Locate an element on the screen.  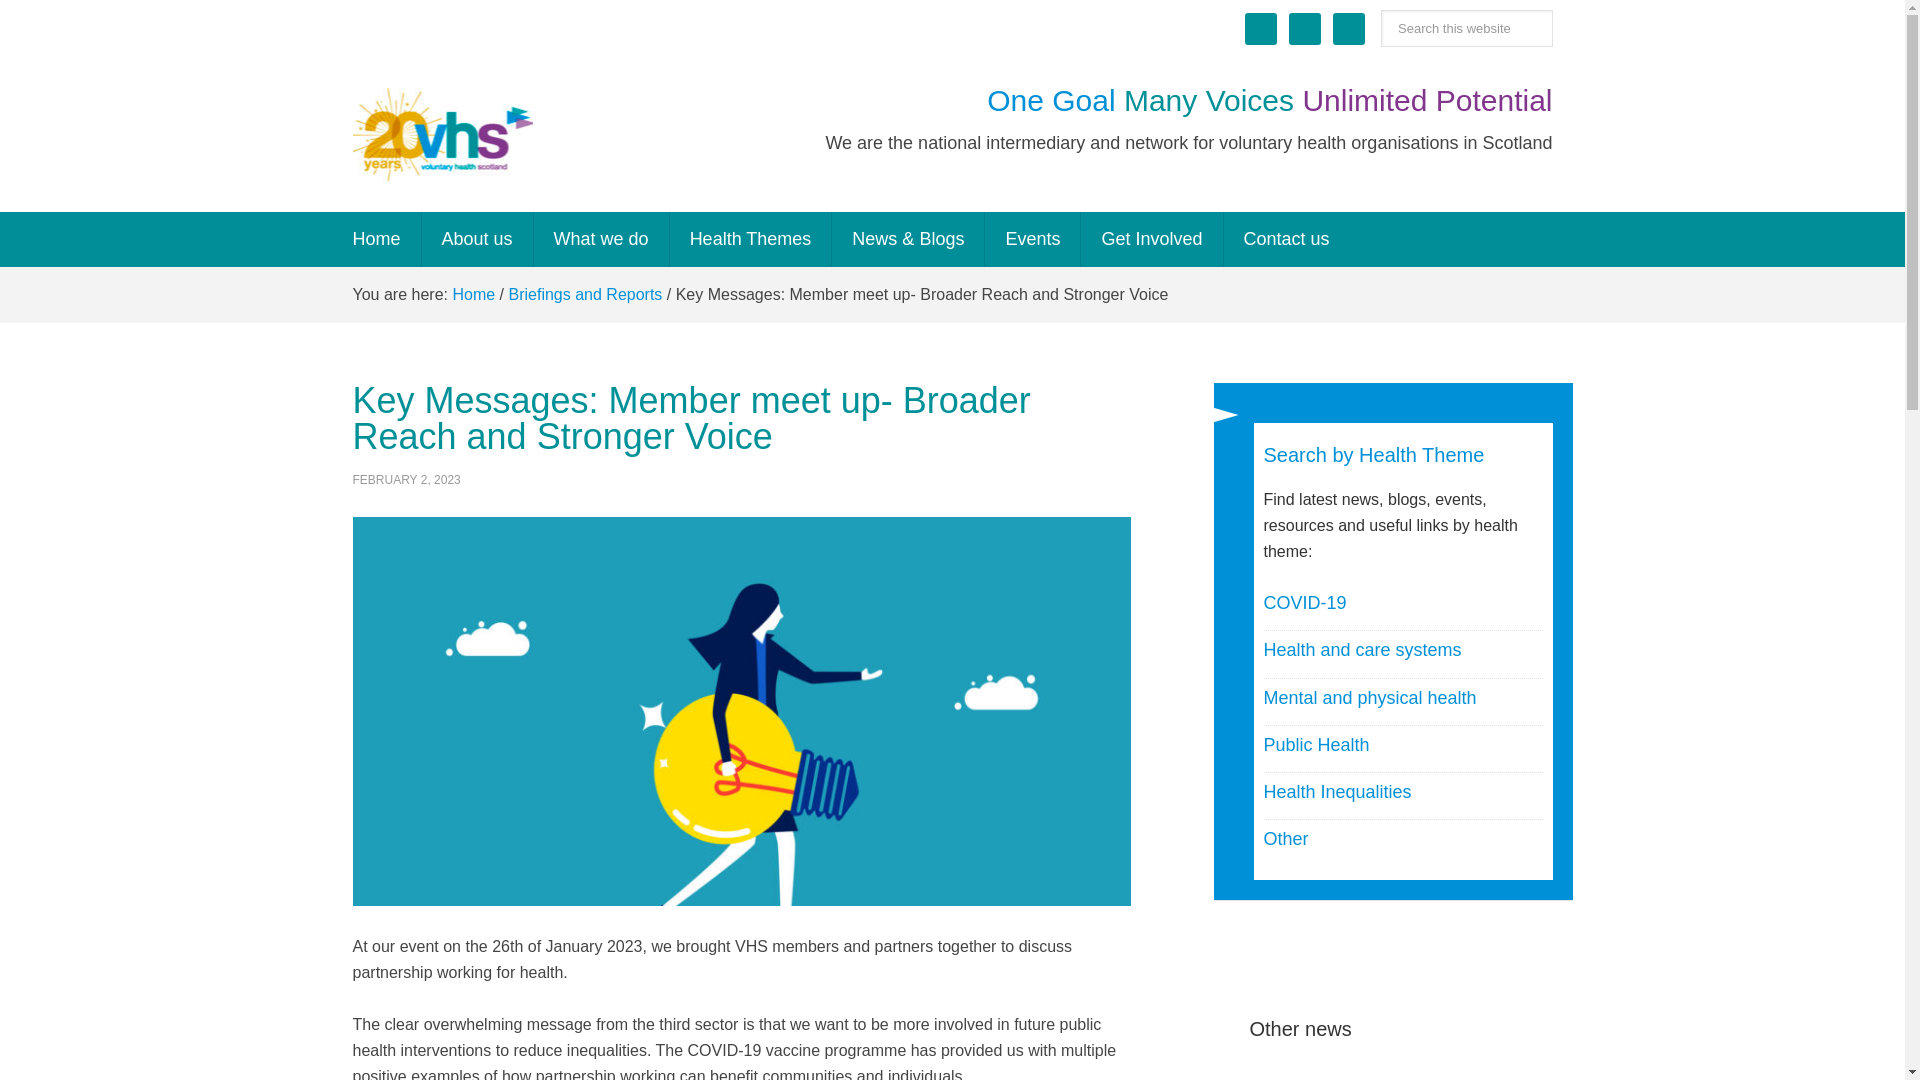
VOLUNTARY HEALTH SCOTLAND is located at coordinates (441, 134).